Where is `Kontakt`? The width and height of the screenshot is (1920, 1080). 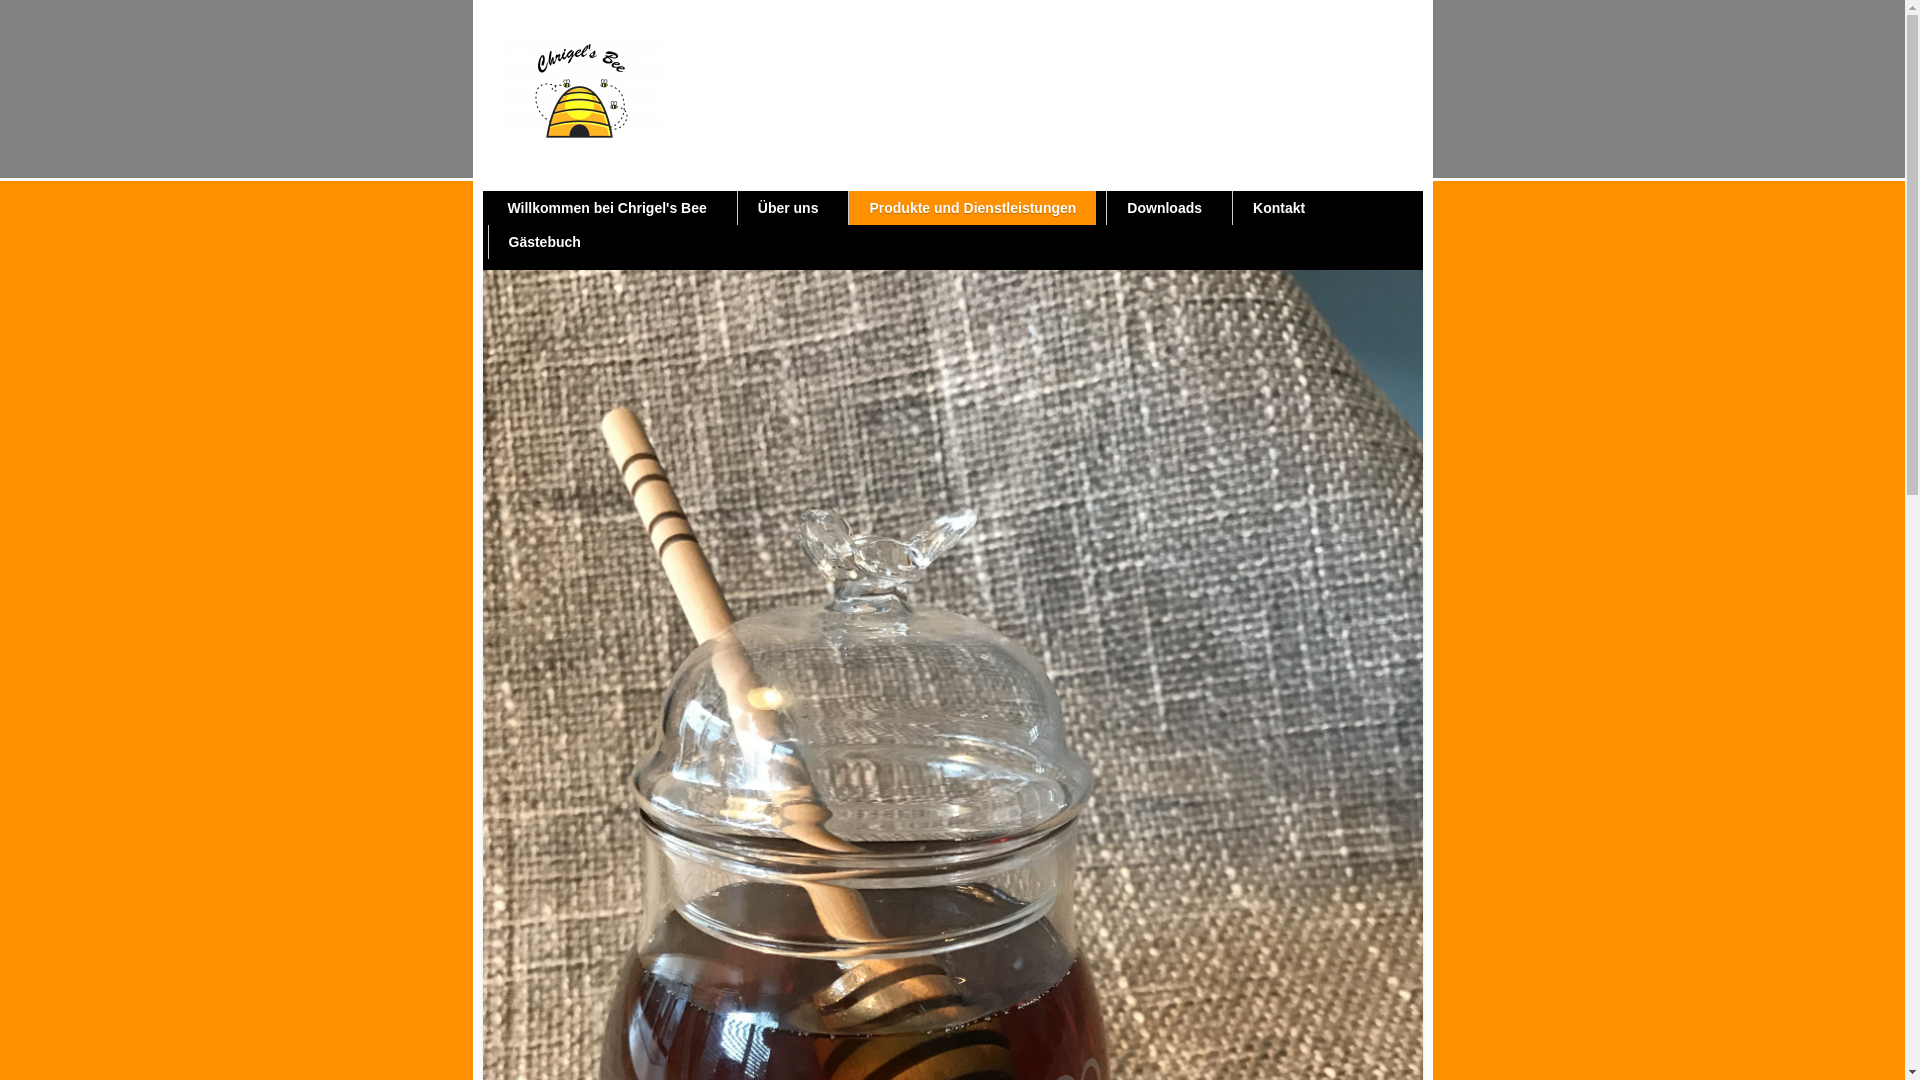
Kontakt is located at coordinates (1279, 208).